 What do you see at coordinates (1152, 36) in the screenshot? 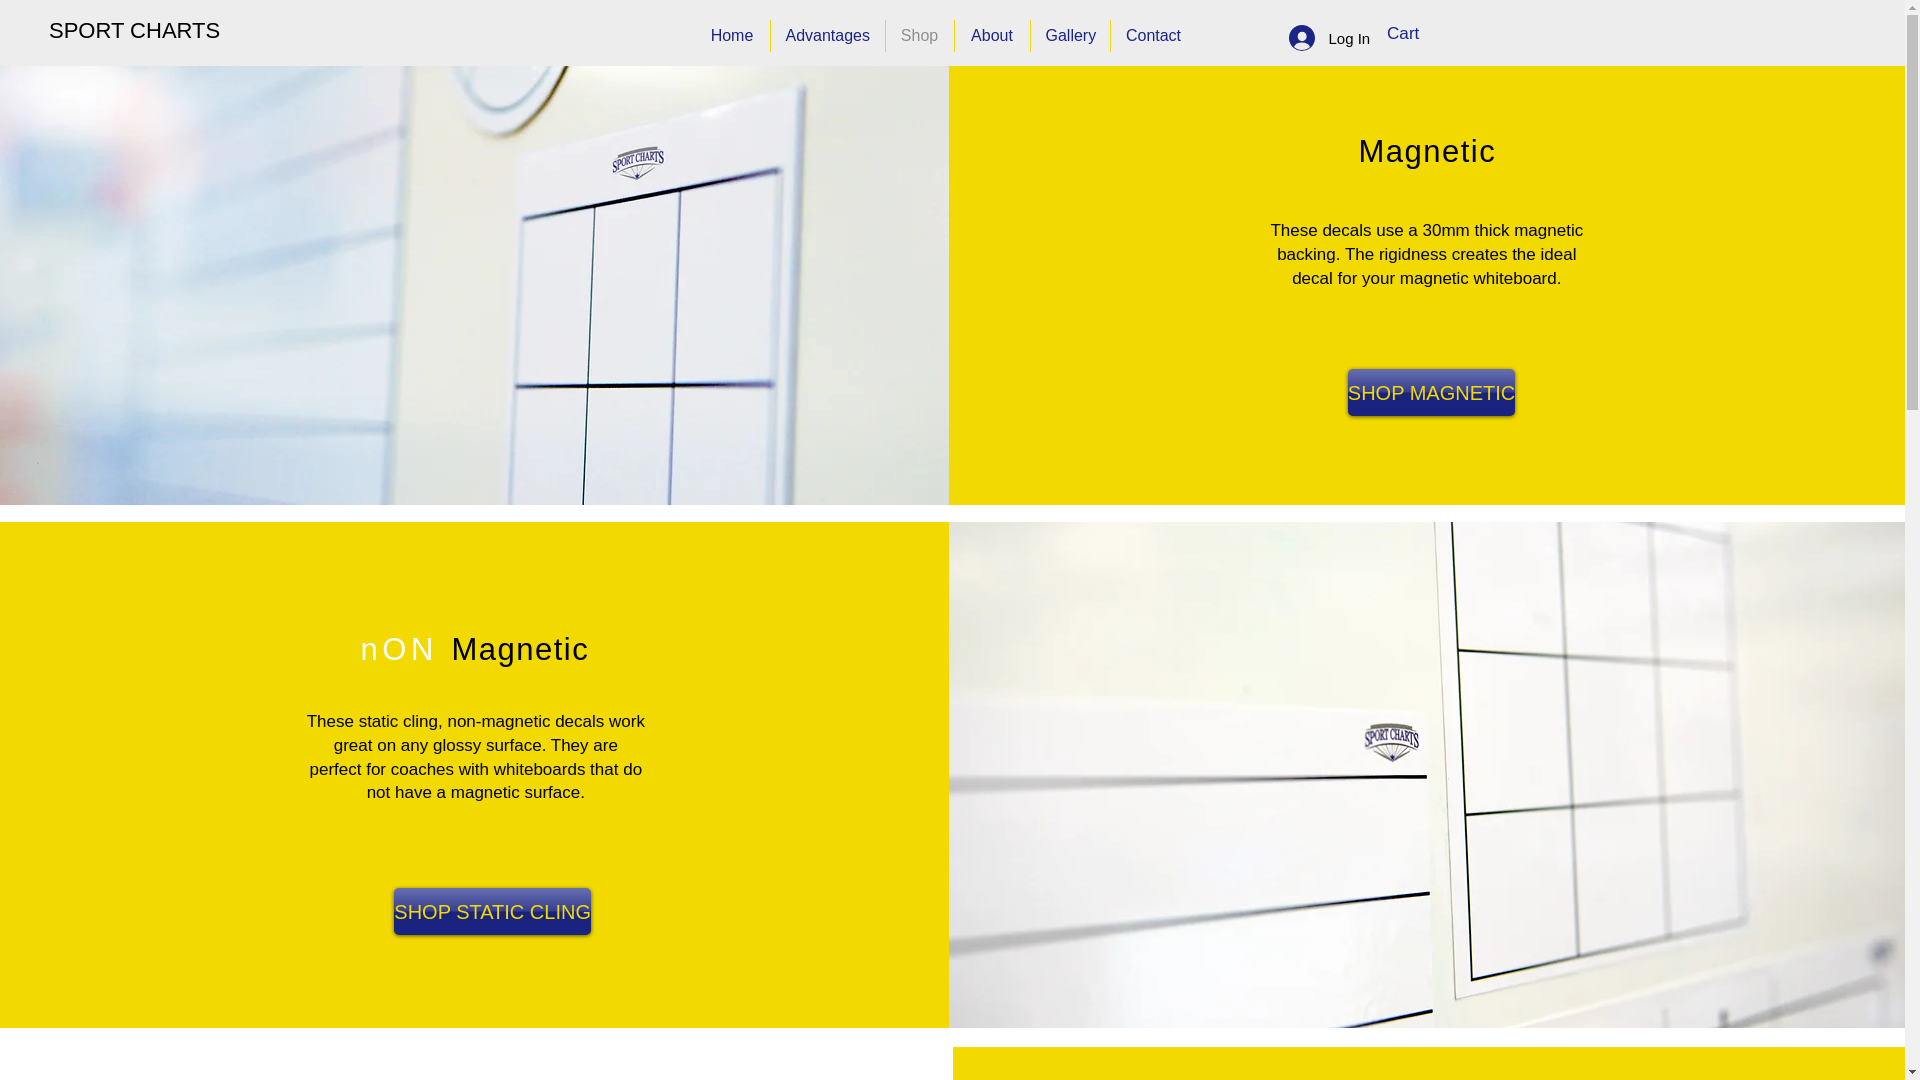
I see `Contact` at bounding box center [1152, 36].